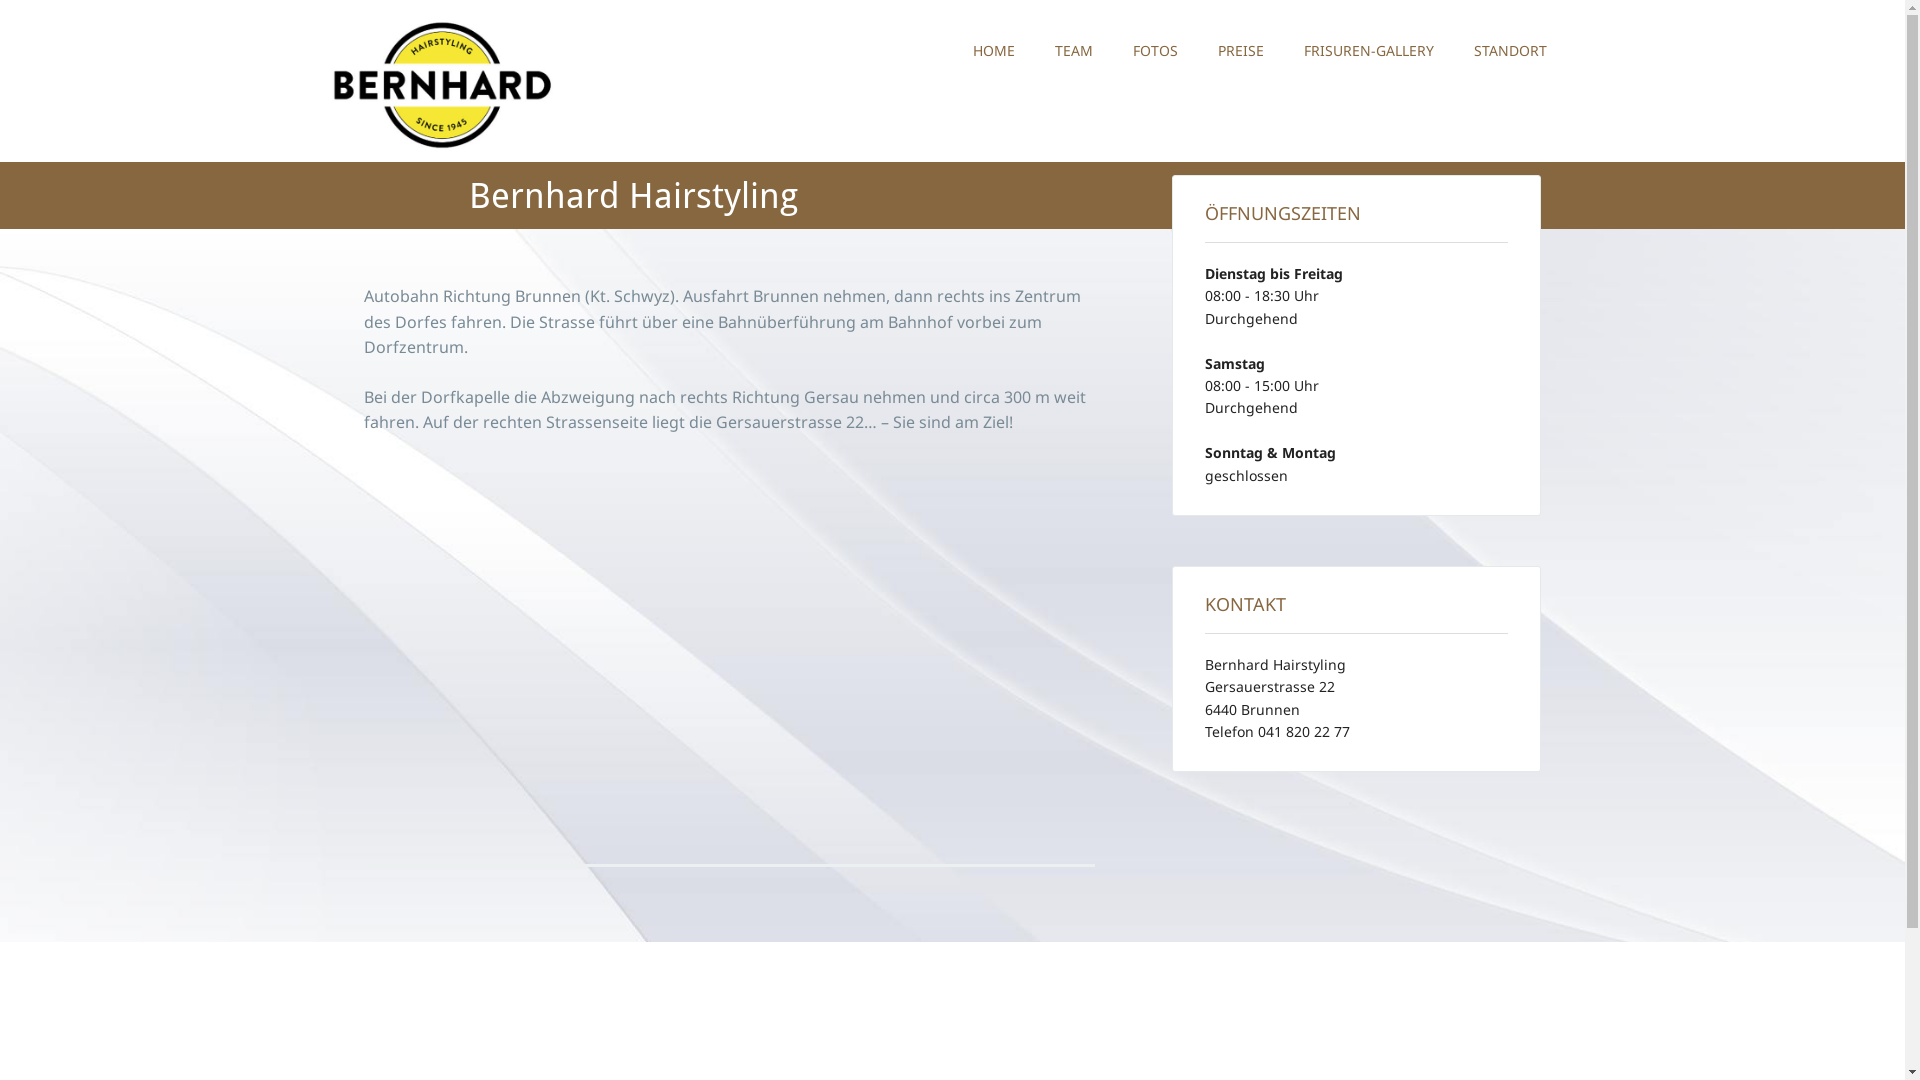 This screenshot has width=1920, height=1080. I want to click on HOME, so click(993, 51).